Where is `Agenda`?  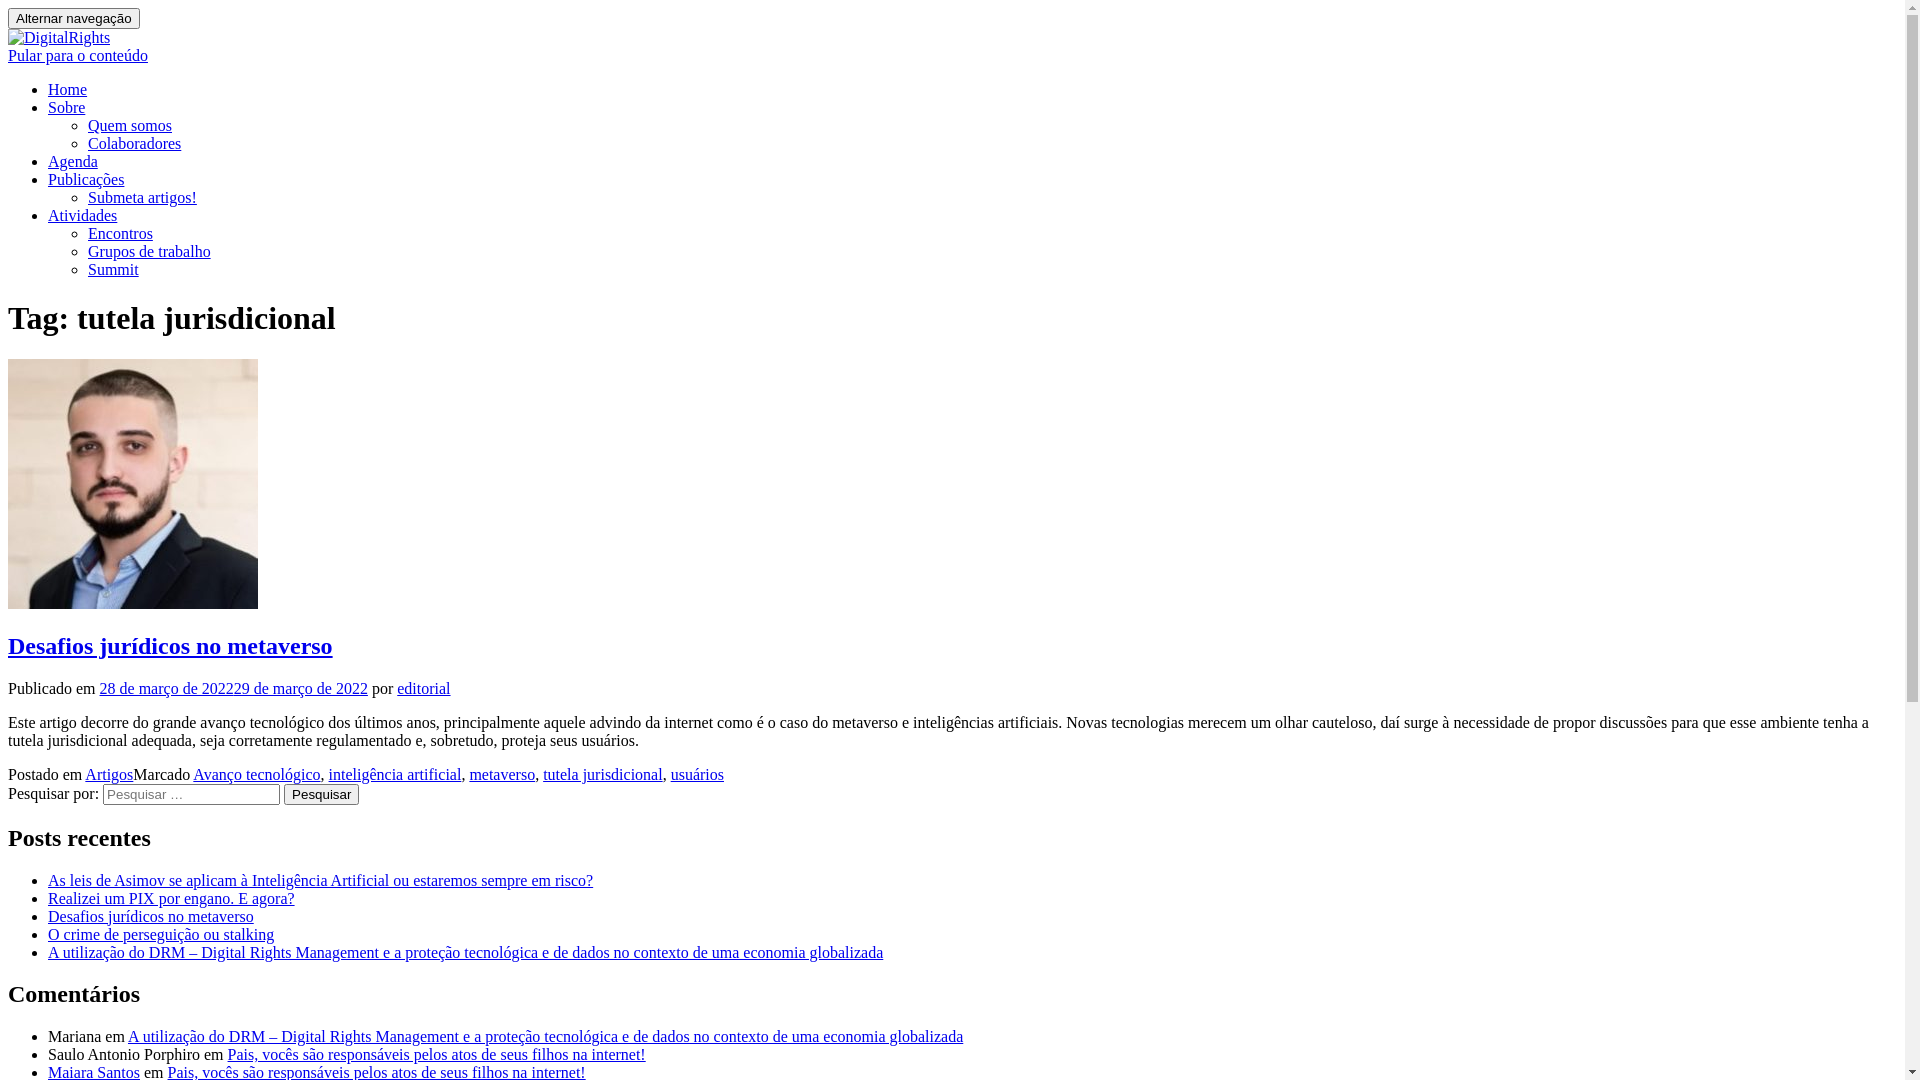 Agenda is located at coordinates (73, 162).